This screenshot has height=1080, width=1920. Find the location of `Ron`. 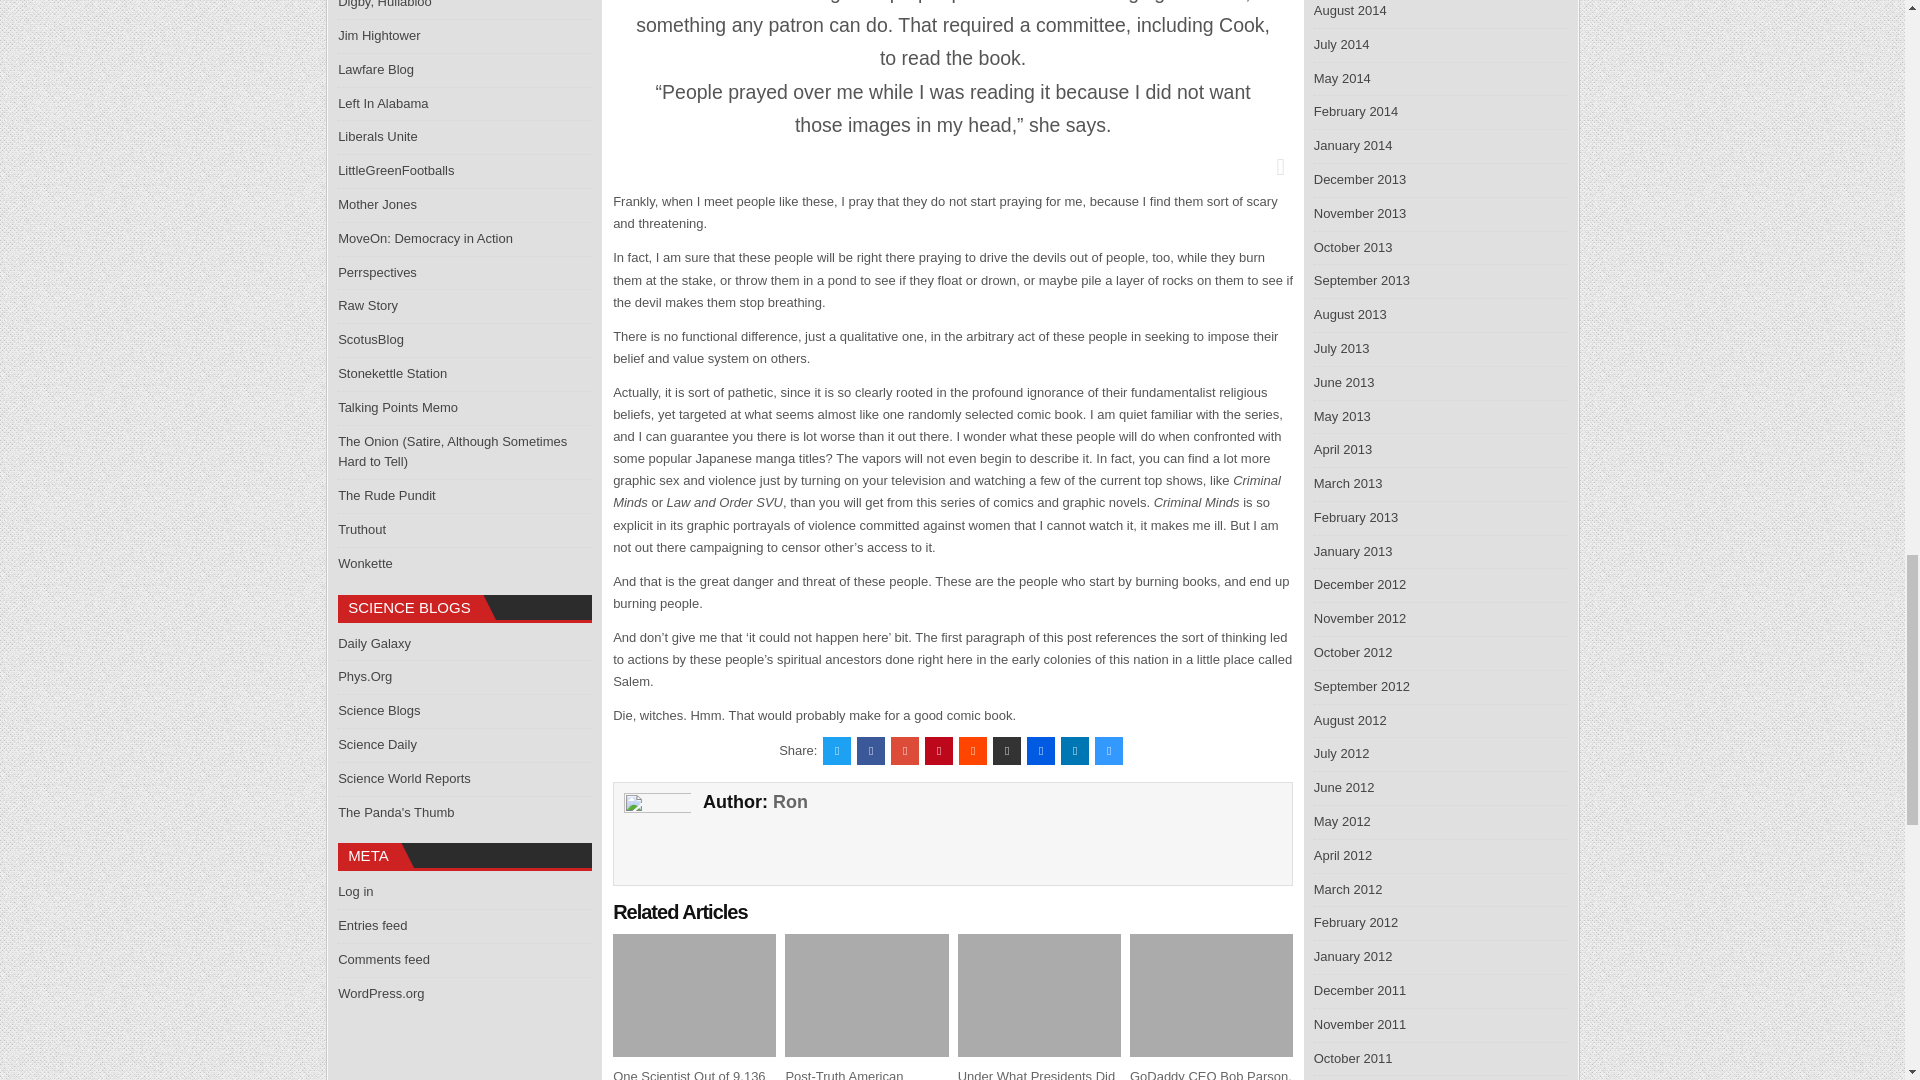

Ron is located at coordinates (790, 802).